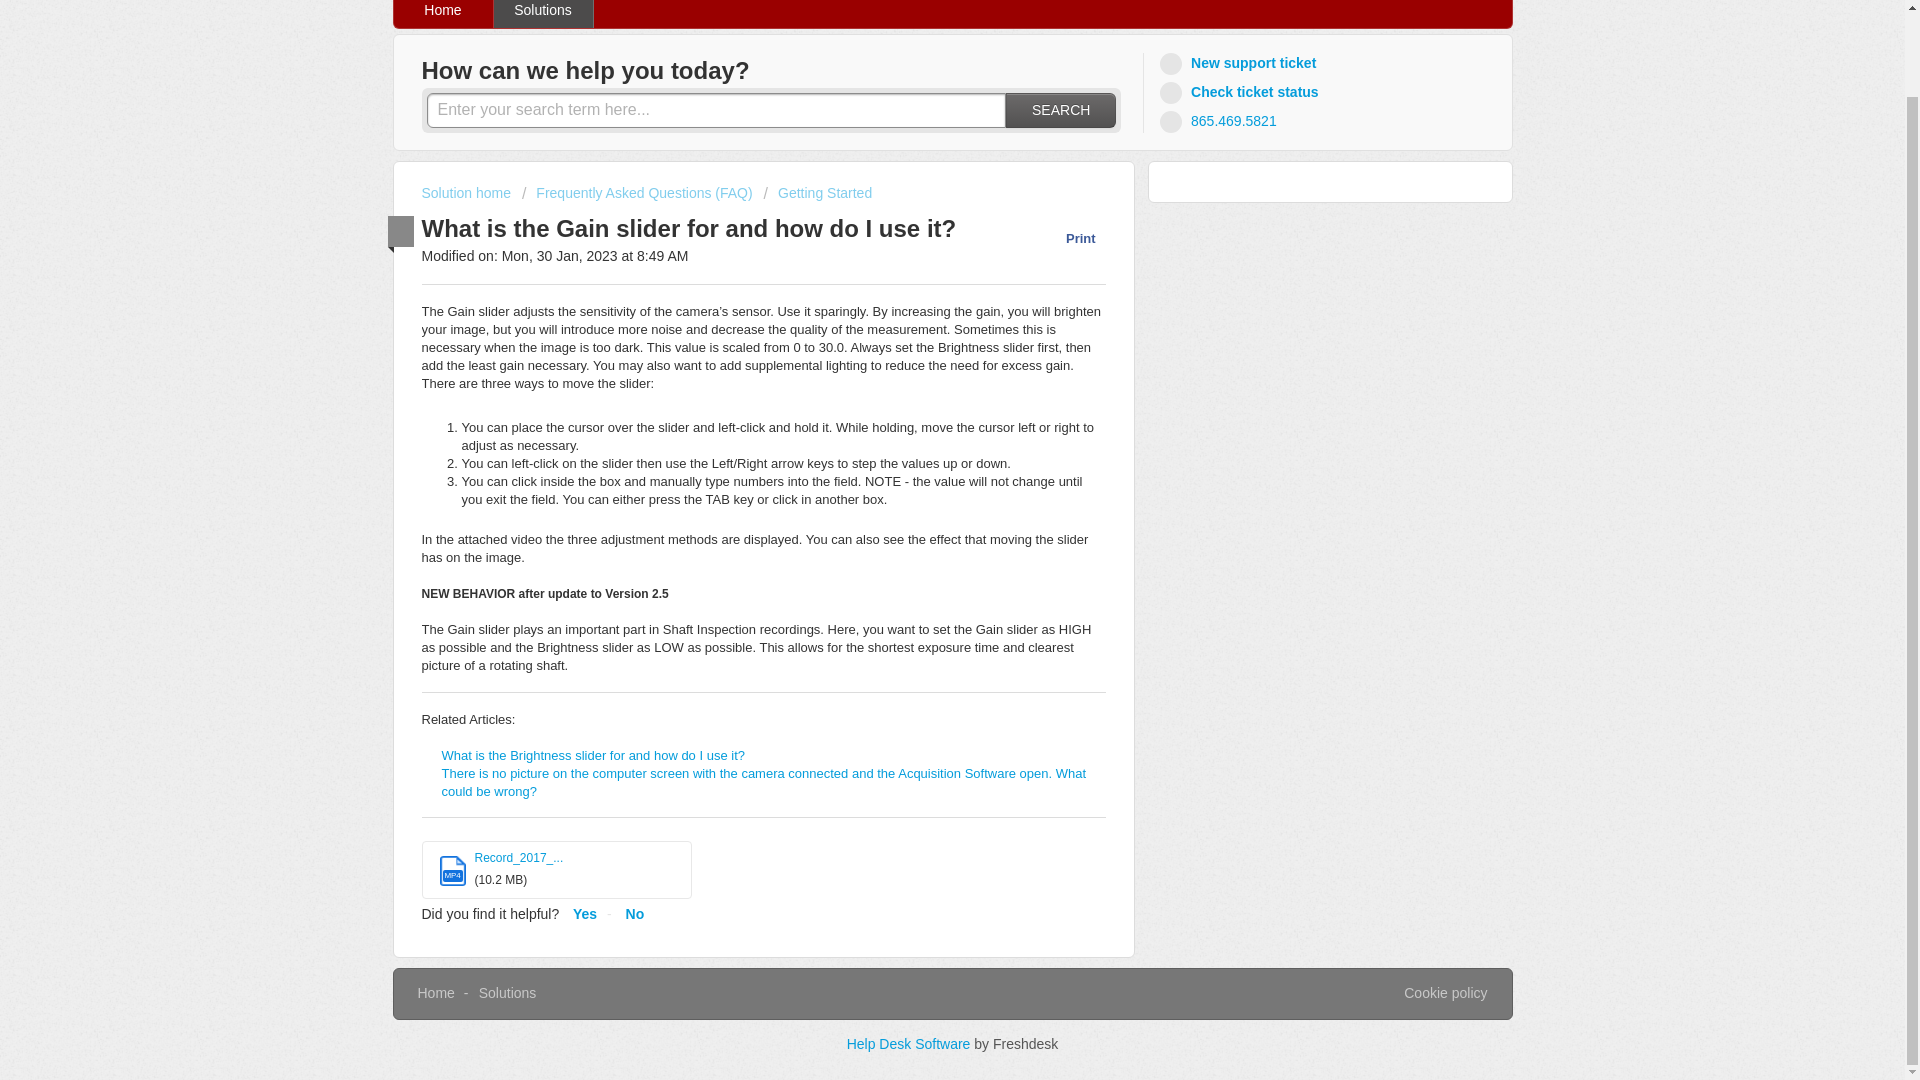 This screenshot has width=1920, height=1080. What do you see at coordinates (1070, 238) in the screenshot?
I see `Print` at bounding box center [1070, 238].